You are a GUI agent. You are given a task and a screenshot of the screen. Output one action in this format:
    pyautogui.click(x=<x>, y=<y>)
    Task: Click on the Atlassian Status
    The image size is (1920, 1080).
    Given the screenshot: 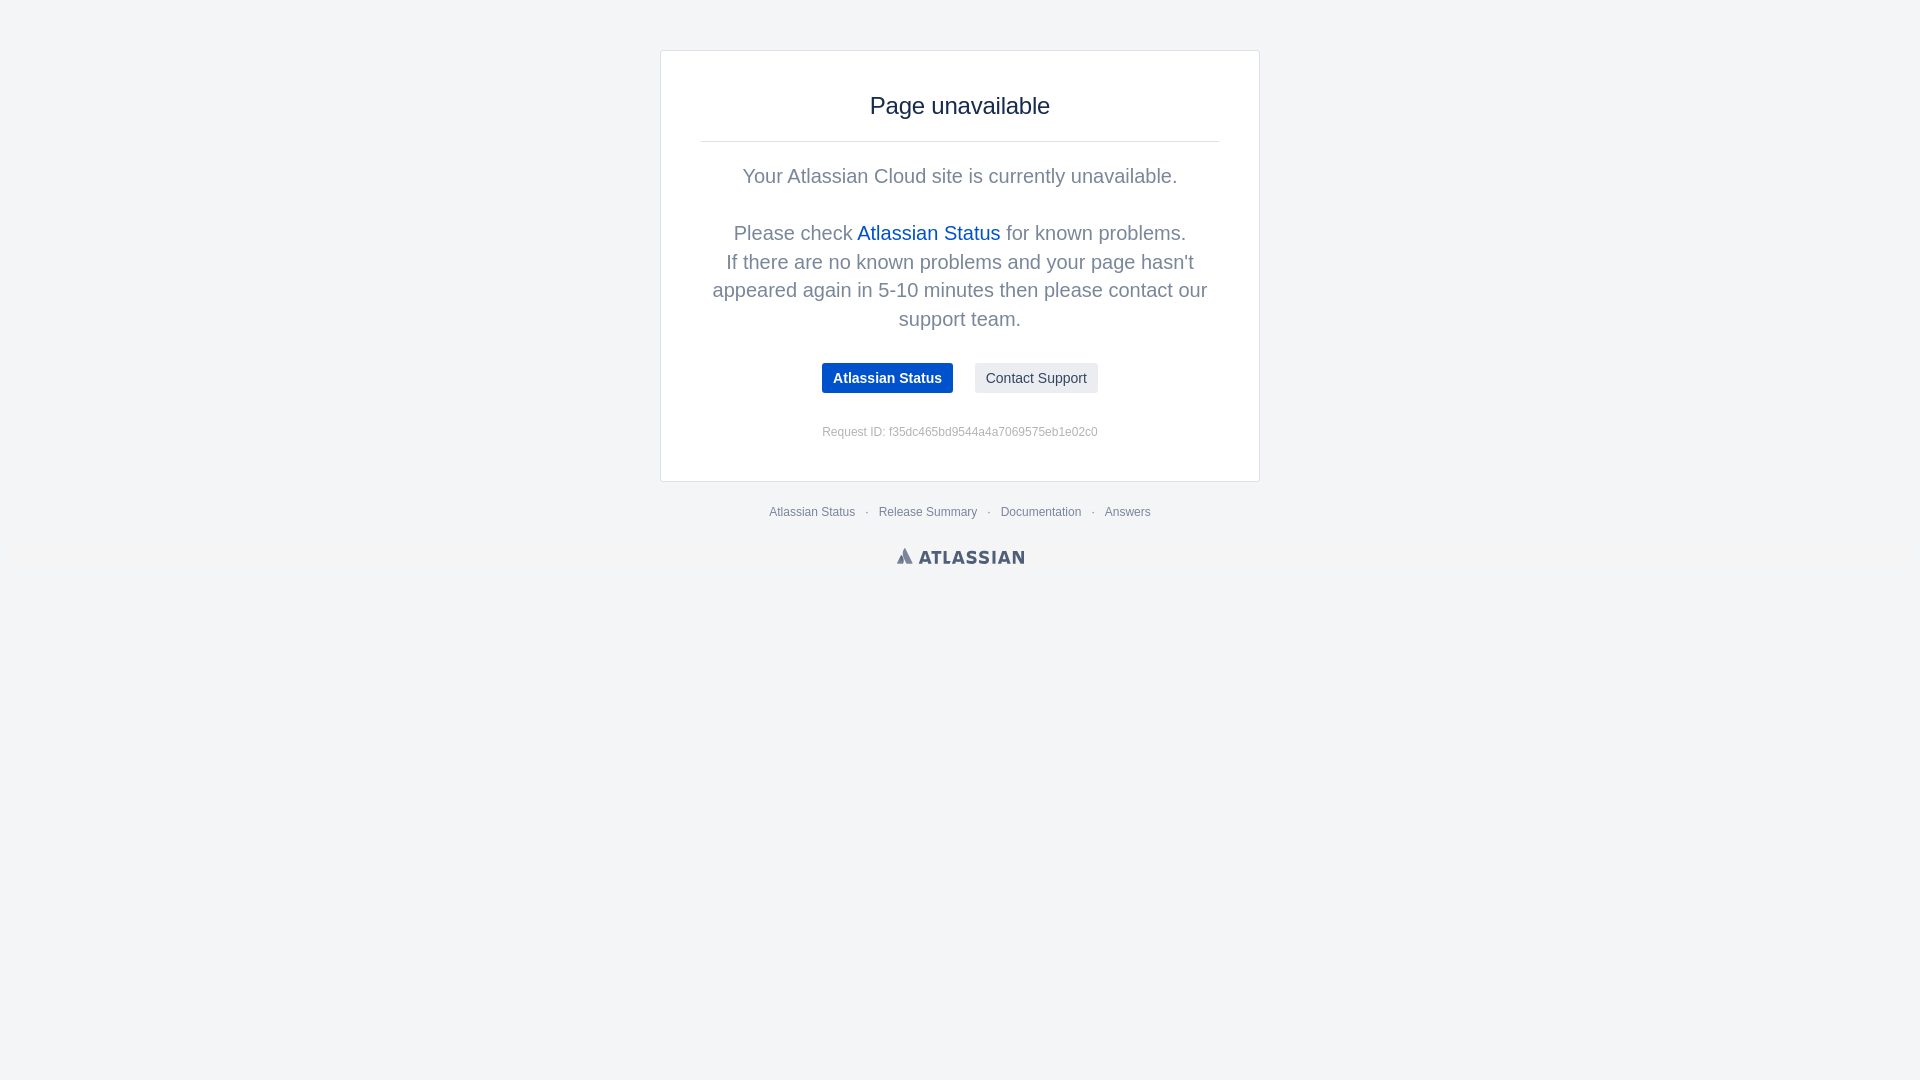 What is the action you would take?
    pyautogui.click(x=928, y=233)
    